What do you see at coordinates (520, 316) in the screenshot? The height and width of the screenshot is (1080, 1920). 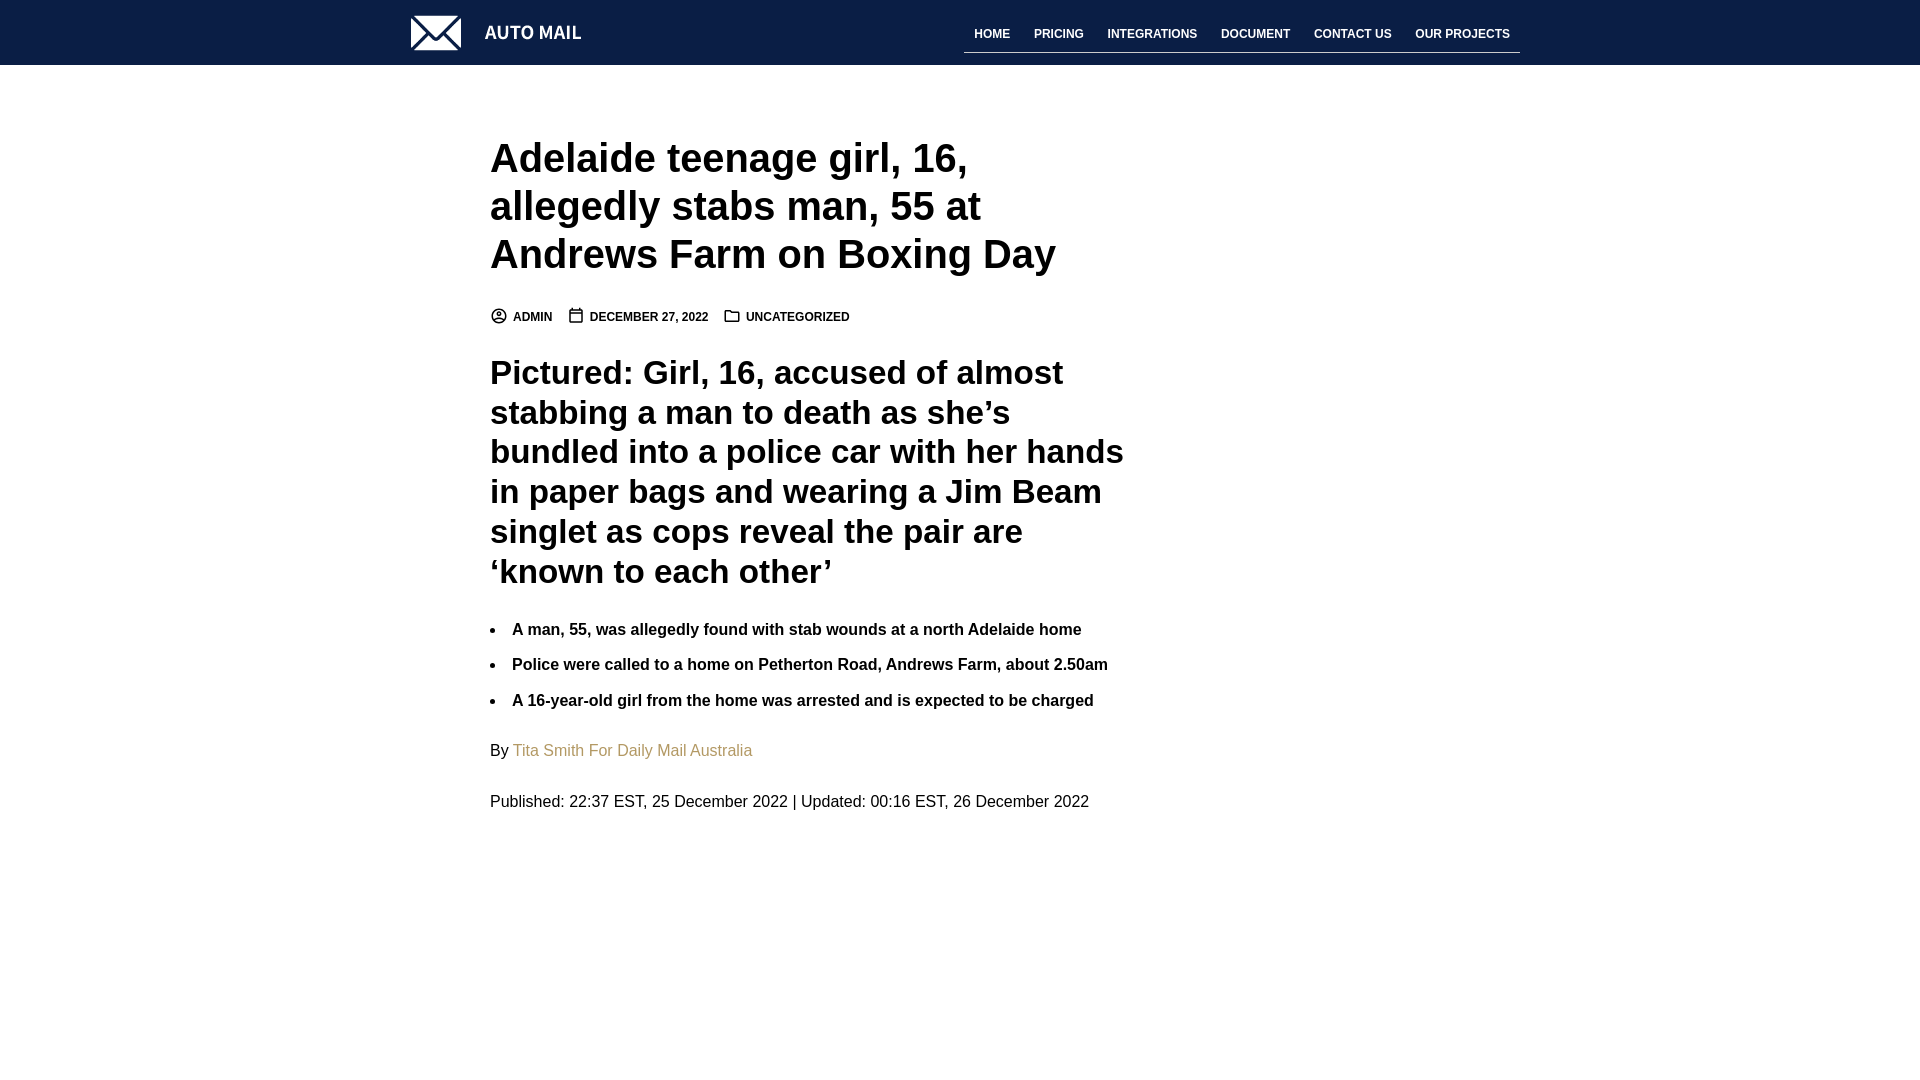 I see `ADMIN` at bounding box center [520, 316].